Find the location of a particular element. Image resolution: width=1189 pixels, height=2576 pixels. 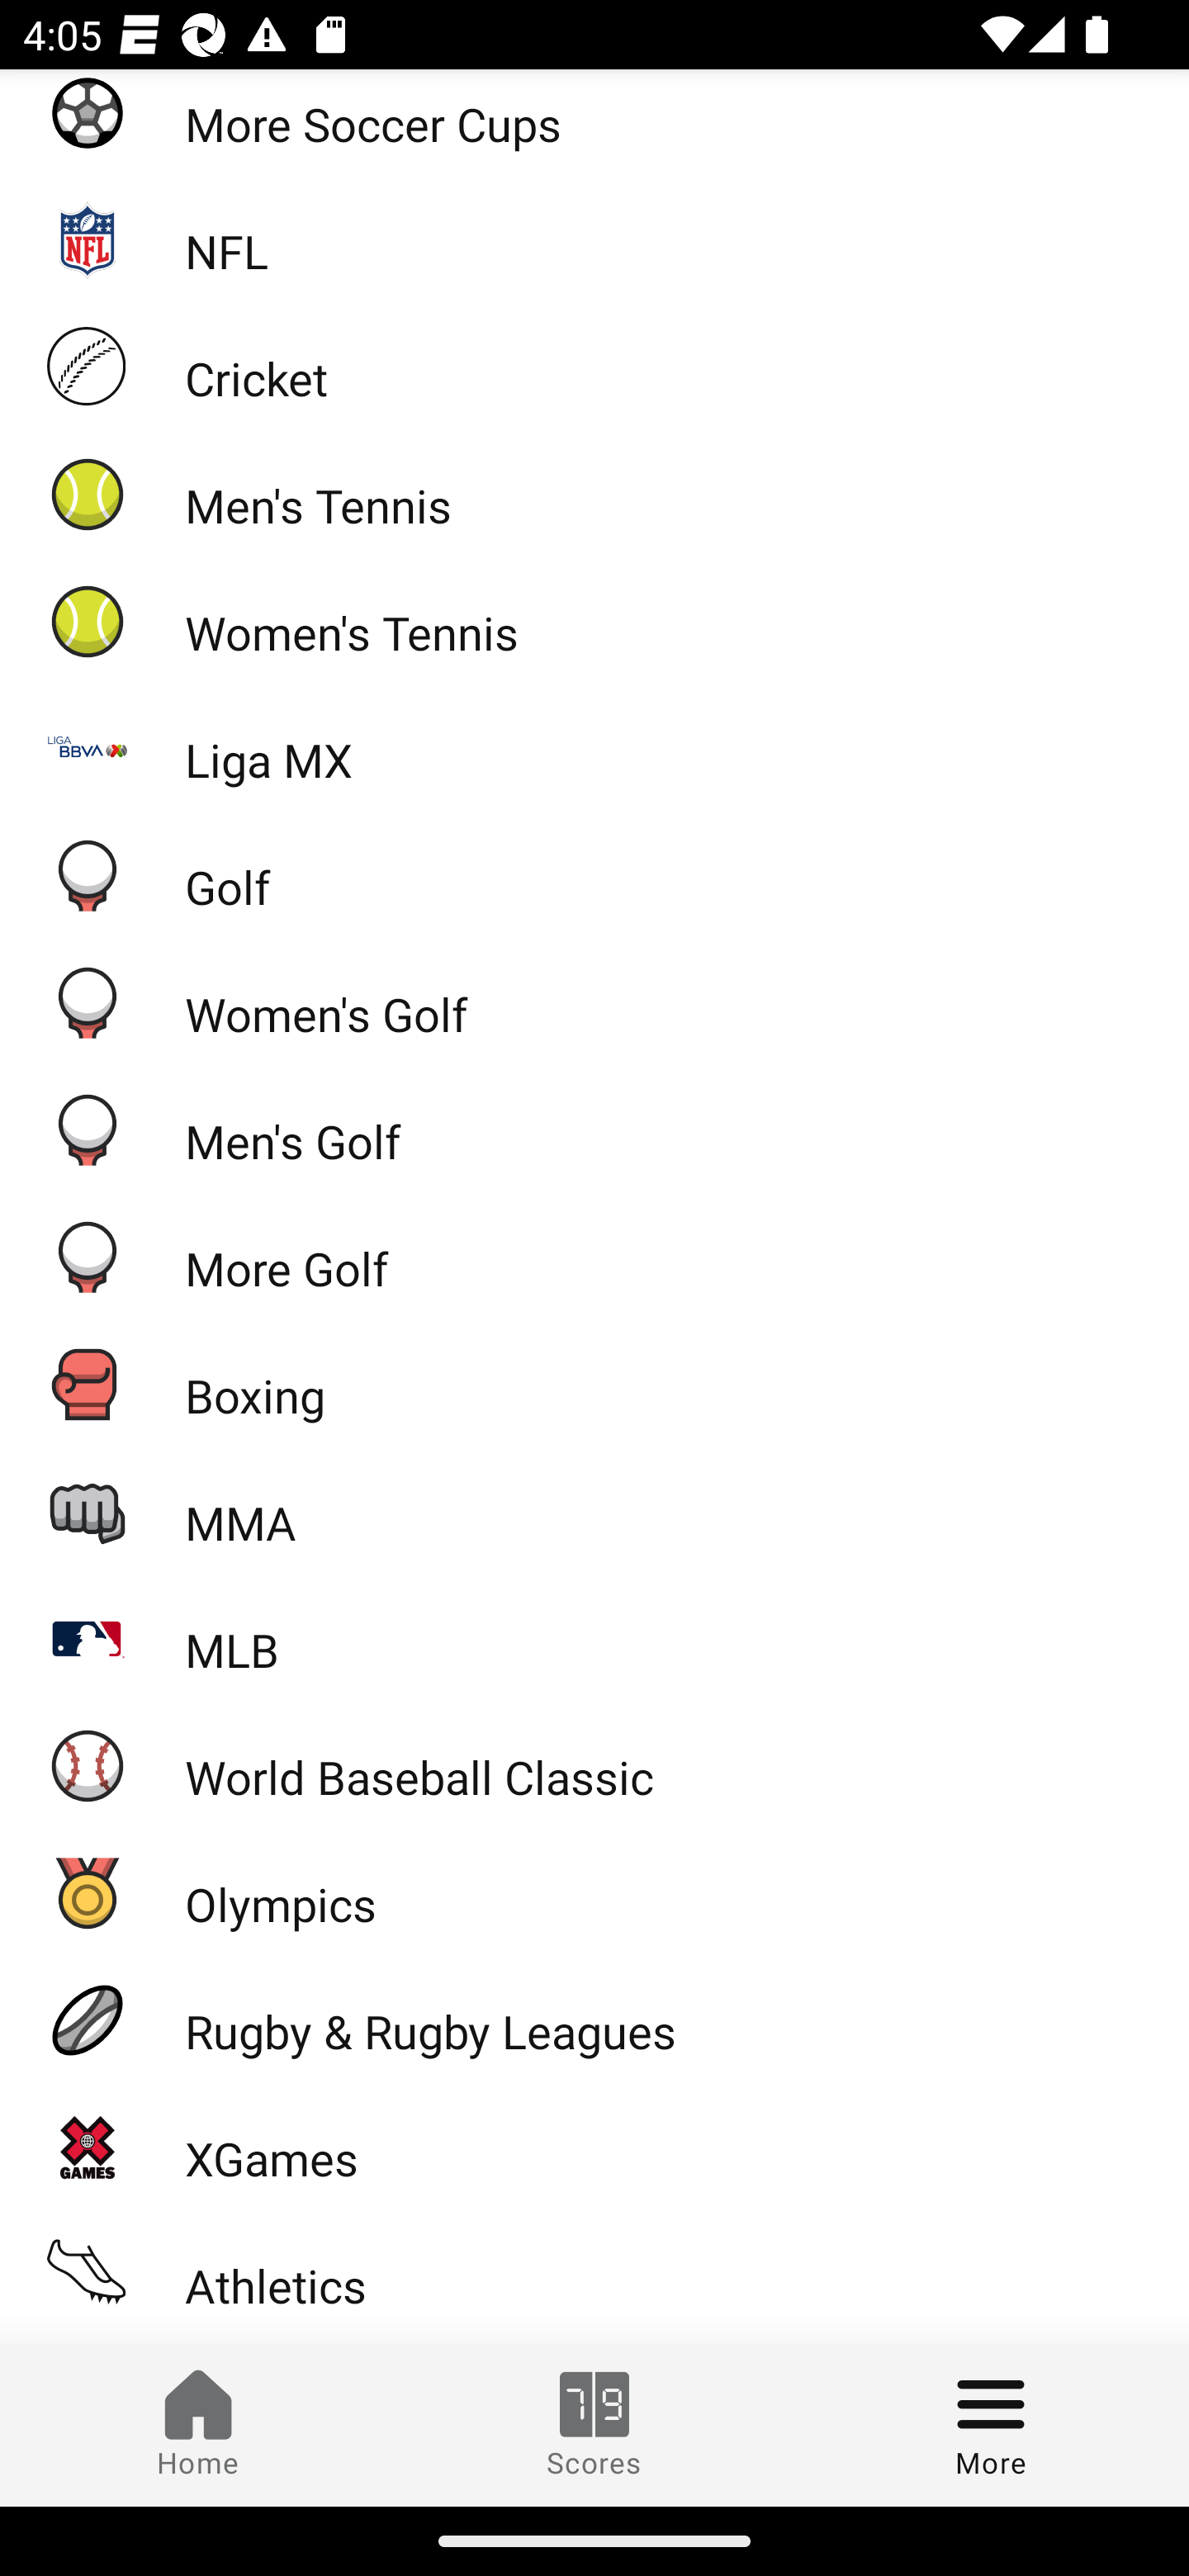

MMA is located at coordinates (594, 1511).